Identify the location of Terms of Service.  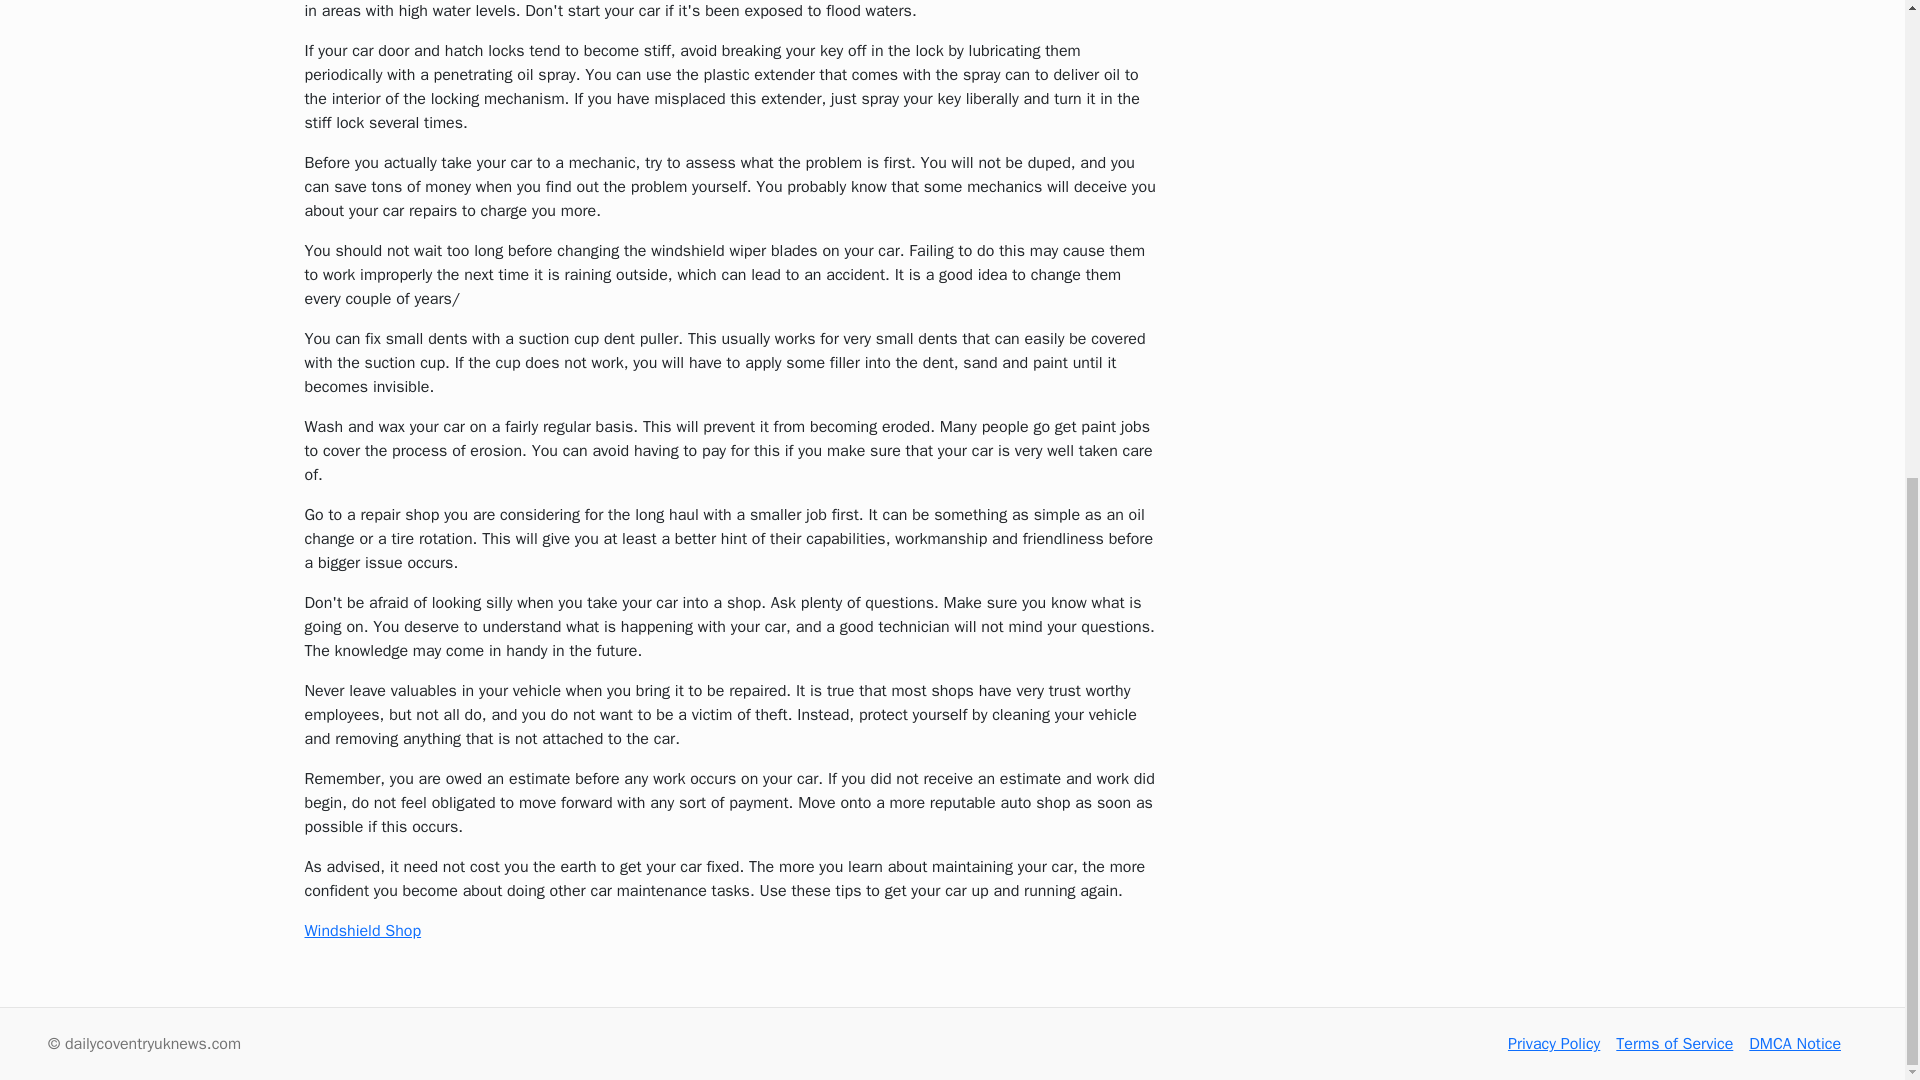
(1674, 1044).